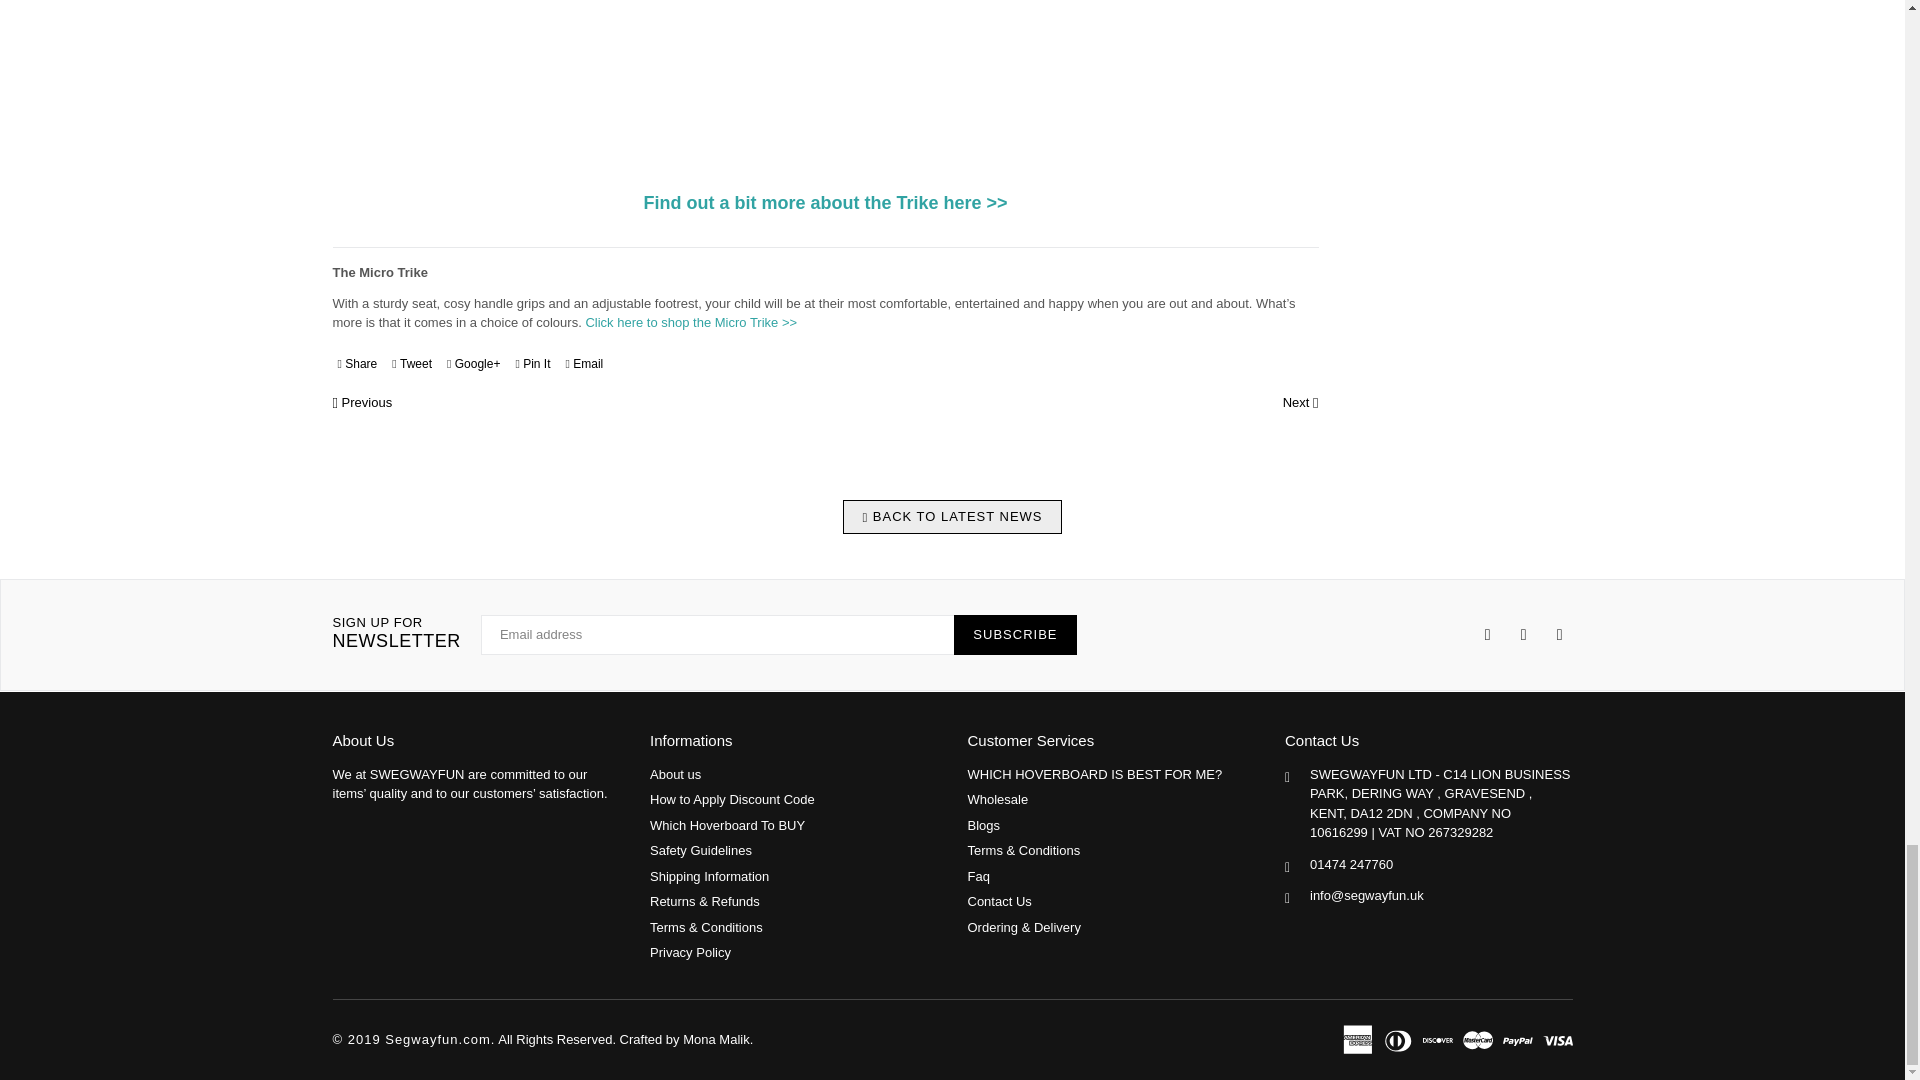 The height and width of the screenshot is (1080, 1920). Describe the element at coordinates (412, 364) in the screenshot. I see `Tweet on Twitter` at that location.